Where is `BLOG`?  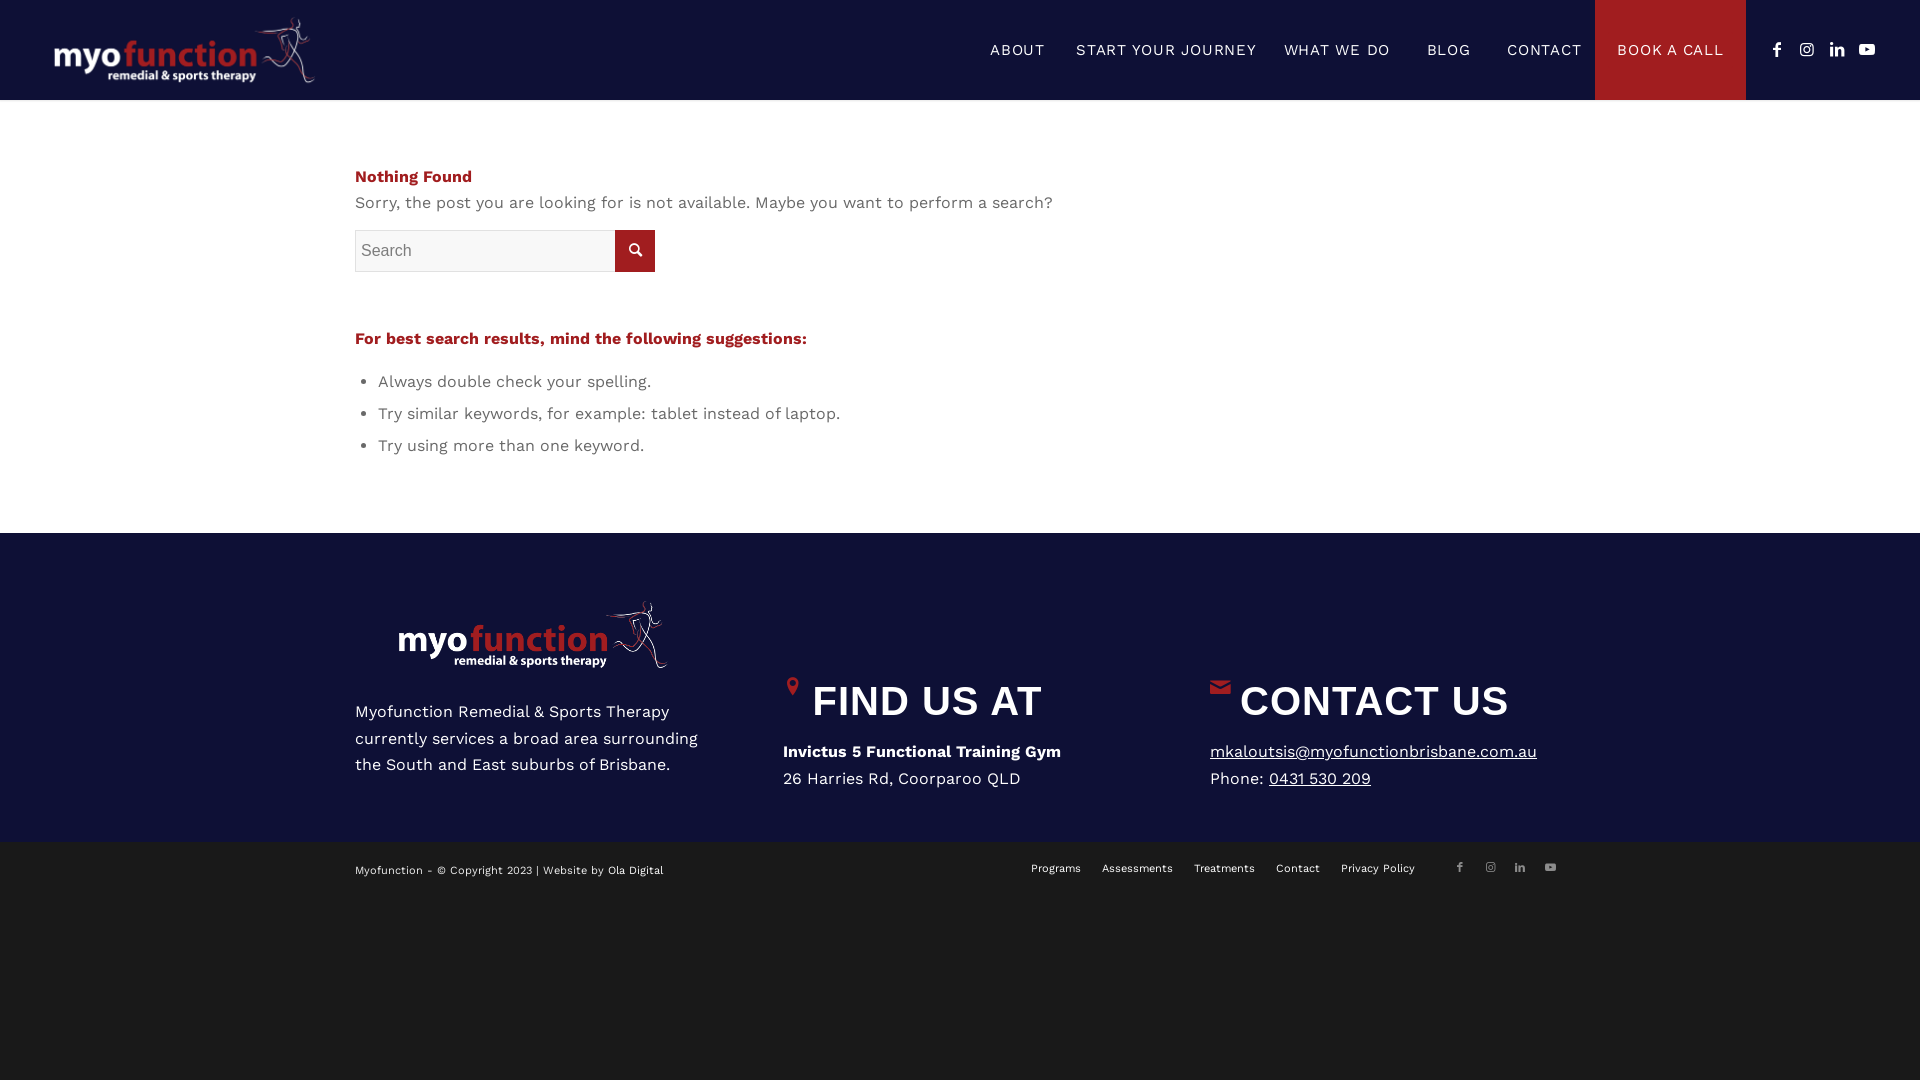
BLOG is located at coordinates (1448, 50).